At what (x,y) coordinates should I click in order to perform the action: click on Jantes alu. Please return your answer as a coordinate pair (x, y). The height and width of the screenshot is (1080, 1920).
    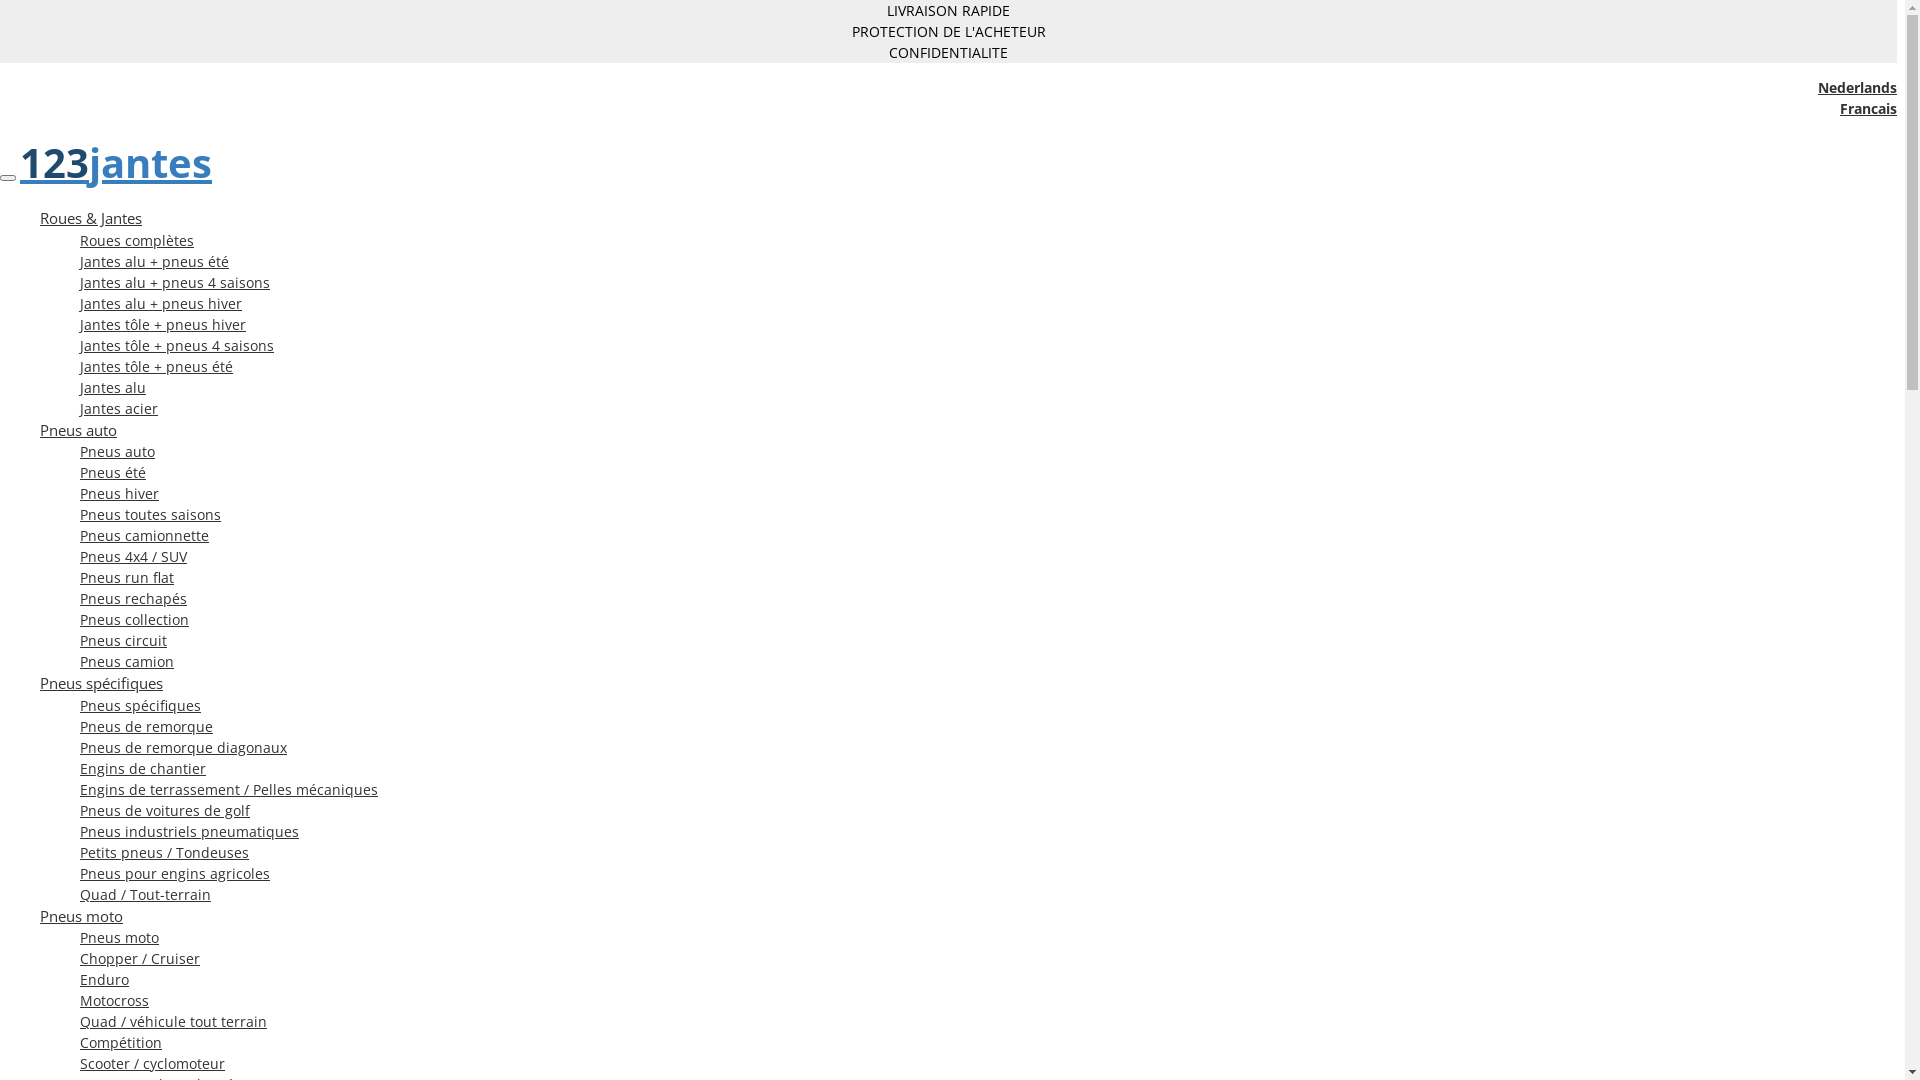
    Looking at the image, I should click on (113, 388).